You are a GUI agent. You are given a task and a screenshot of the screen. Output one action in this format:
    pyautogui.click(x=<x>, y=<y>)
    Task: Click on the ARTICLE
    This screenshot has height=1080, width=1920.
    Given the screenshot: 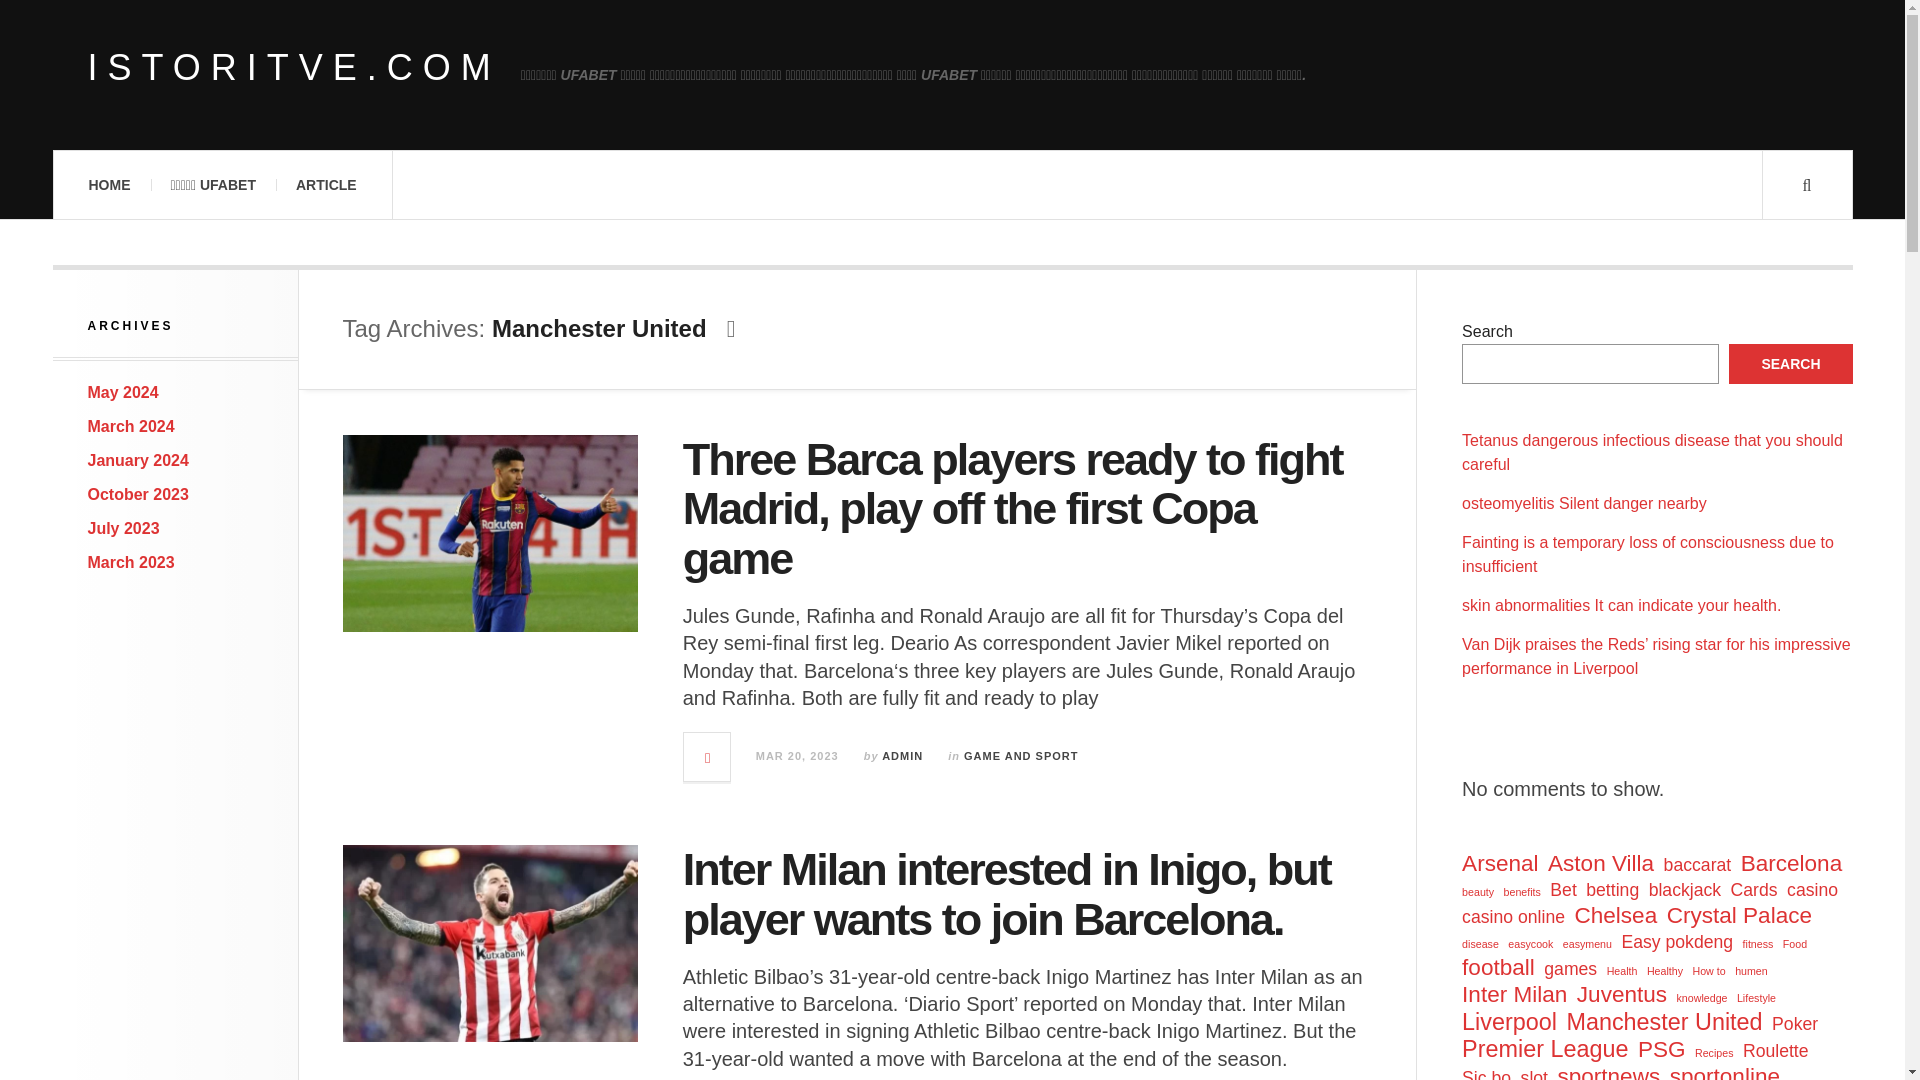 What is the action you would take?
    pyautogui.click(x=326, y=185)
    